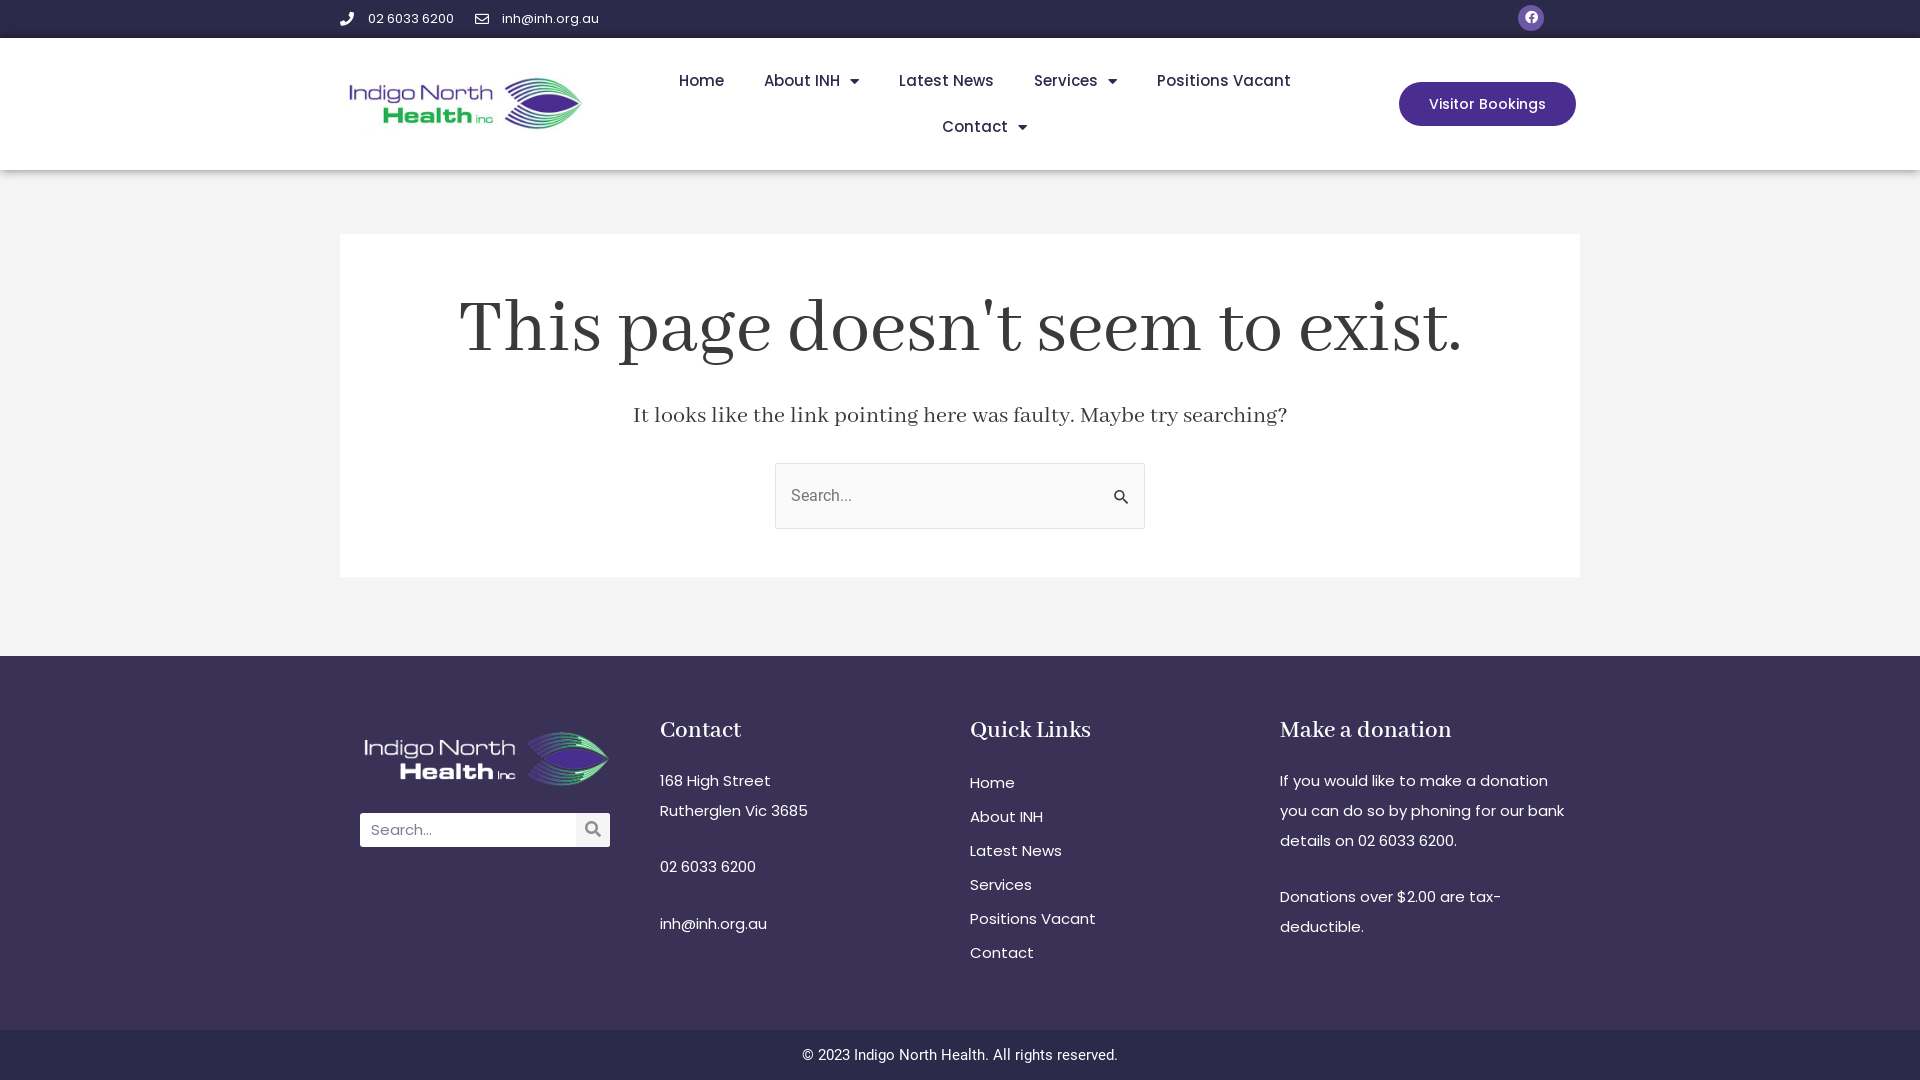 This screenshot has width=1920, height=1080. I want to click on About INH, so click(812, 81).